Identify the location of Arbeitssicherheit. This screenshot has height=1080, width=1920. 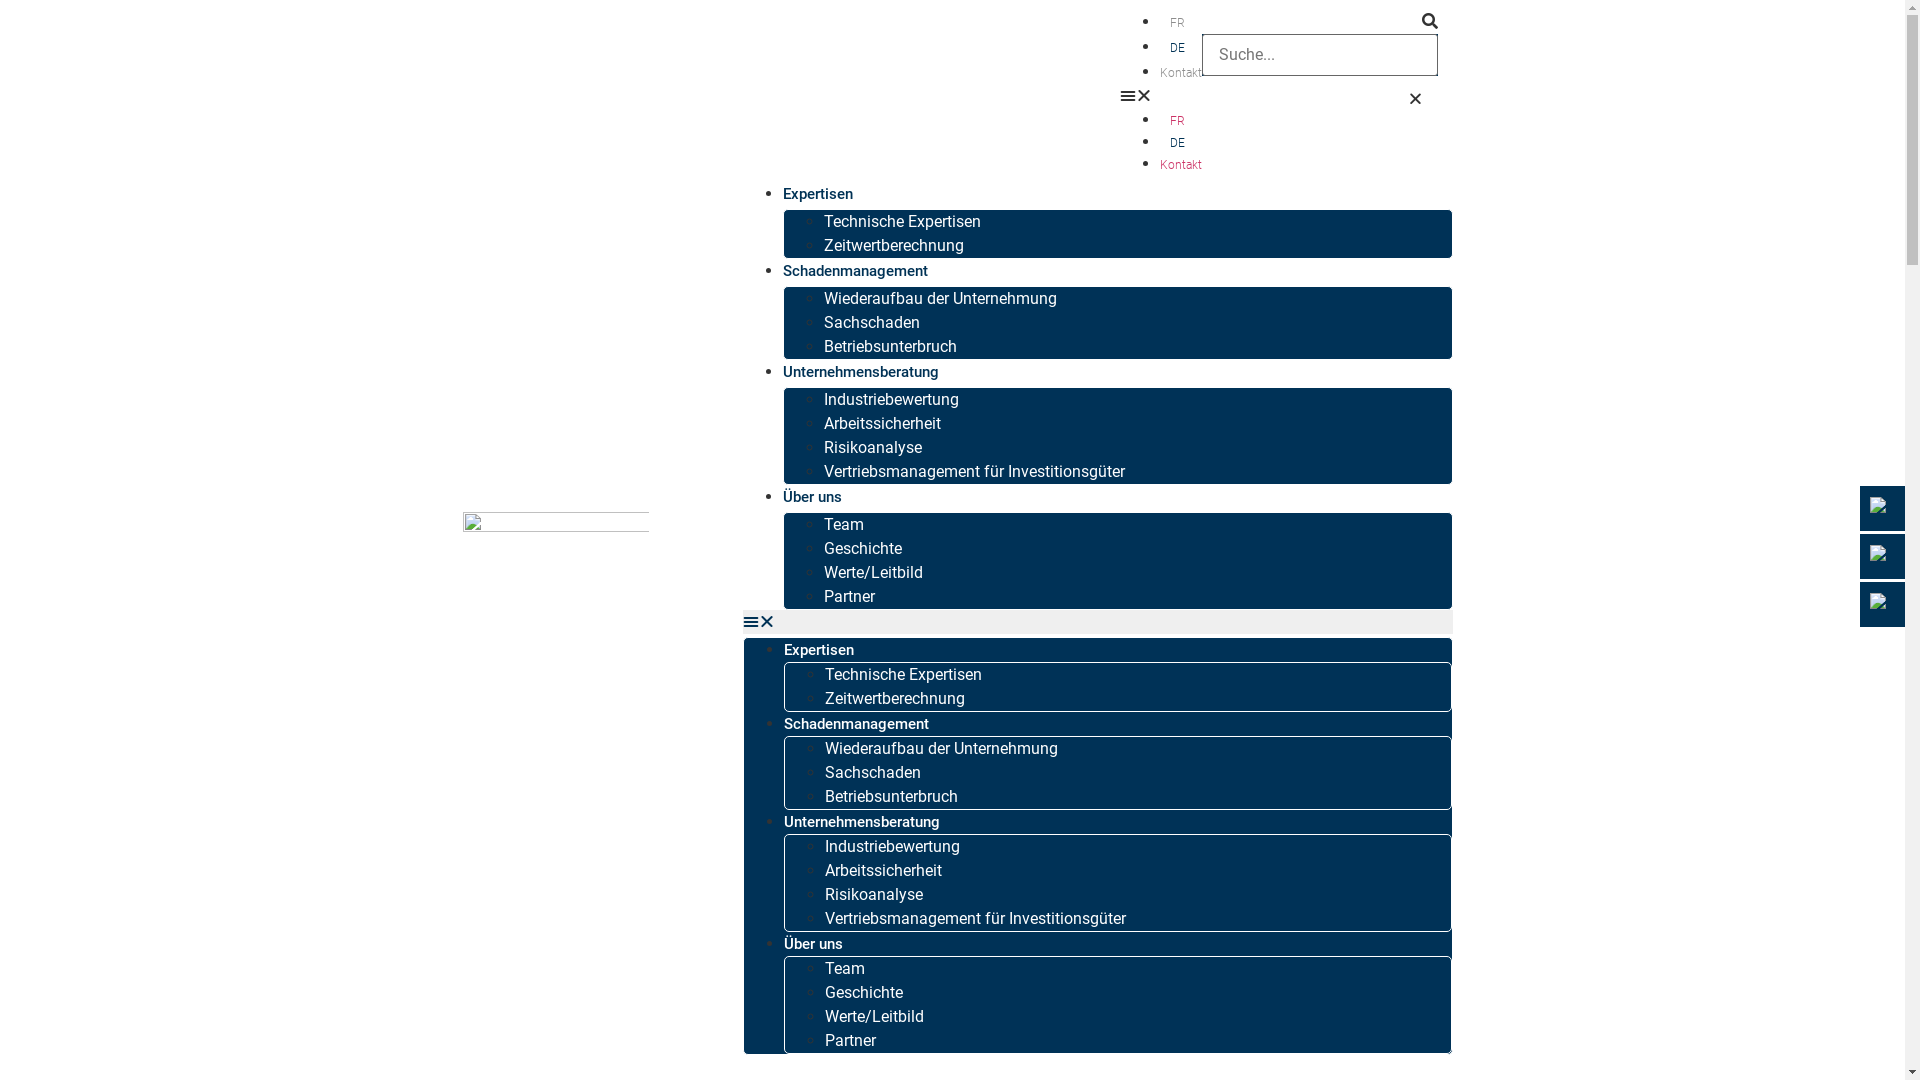
(882, 870).